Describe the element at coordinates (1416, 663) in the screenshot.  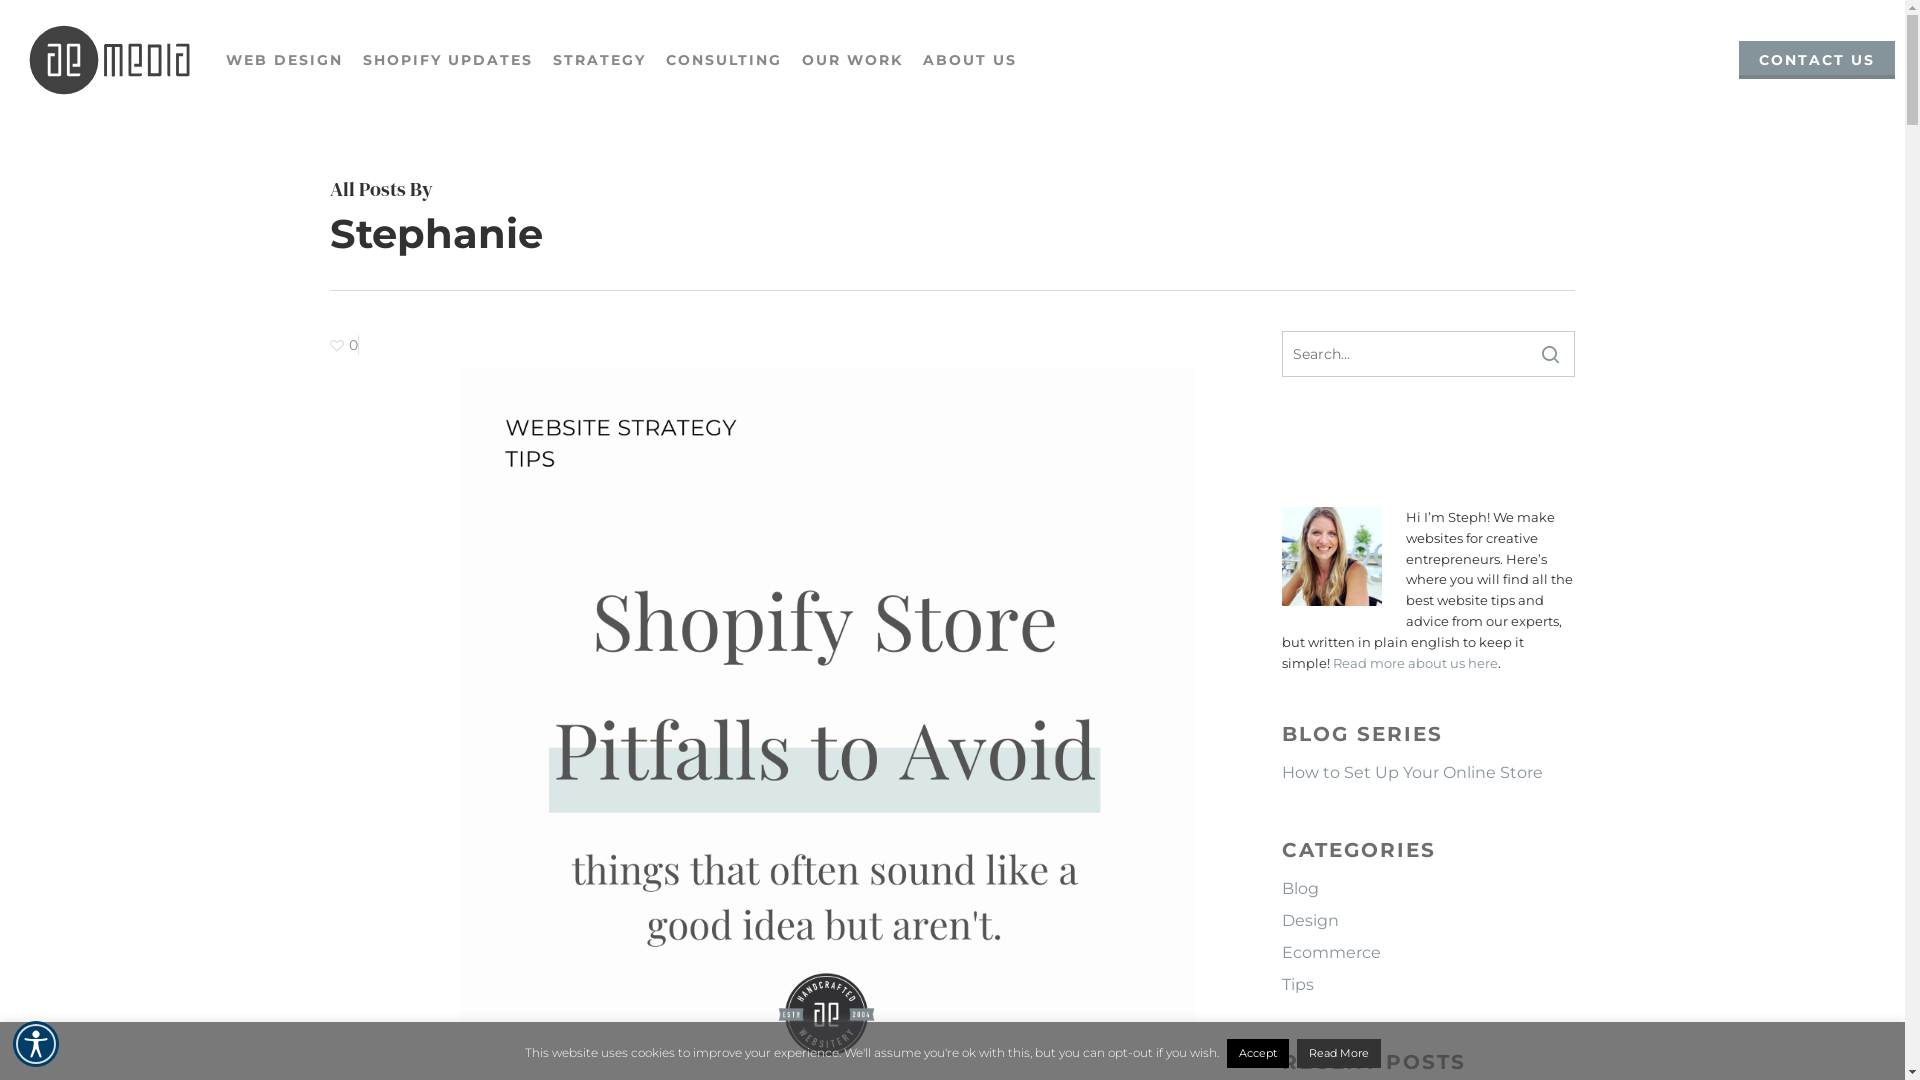
I see `Read more about us here` at that location.